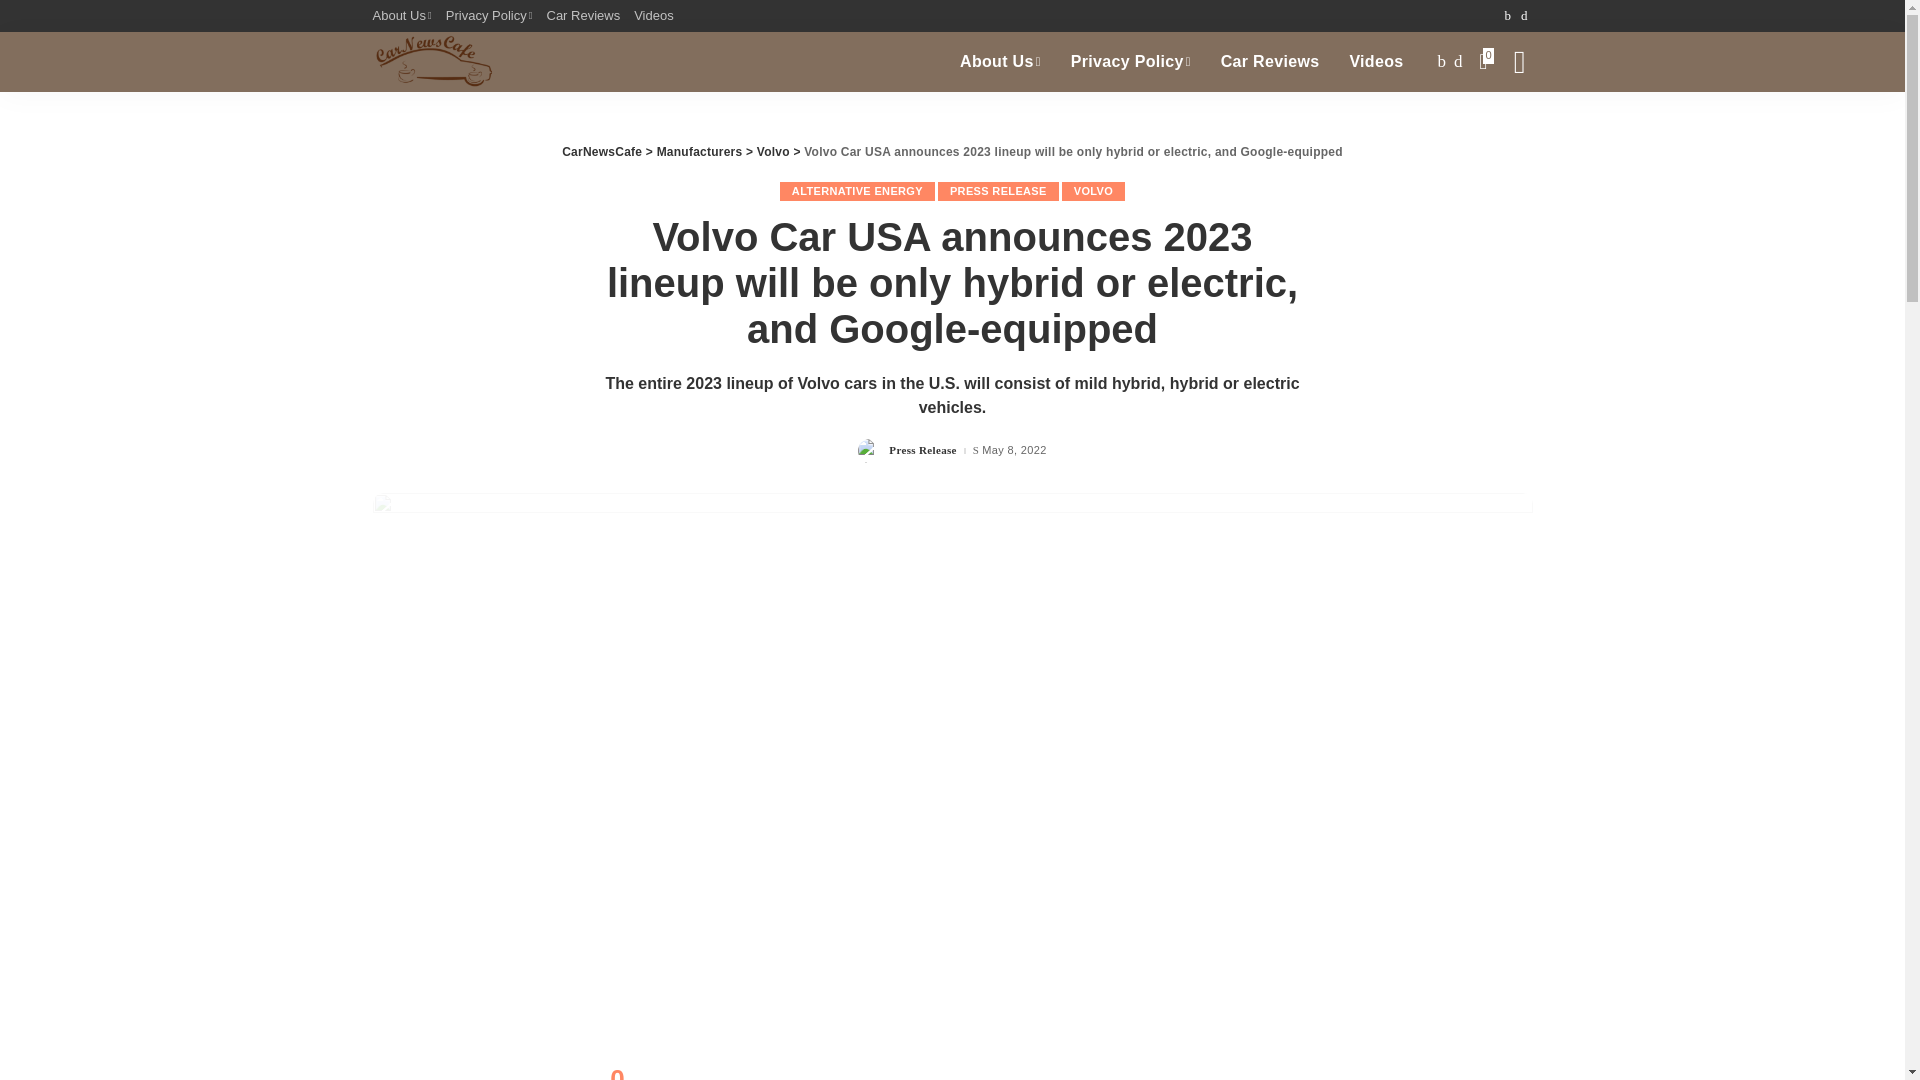 Image resolution: width=1920 pixels, height=1080 pixels. I want to click on Go to the Manufacturers Category archives., so click(700, 151).